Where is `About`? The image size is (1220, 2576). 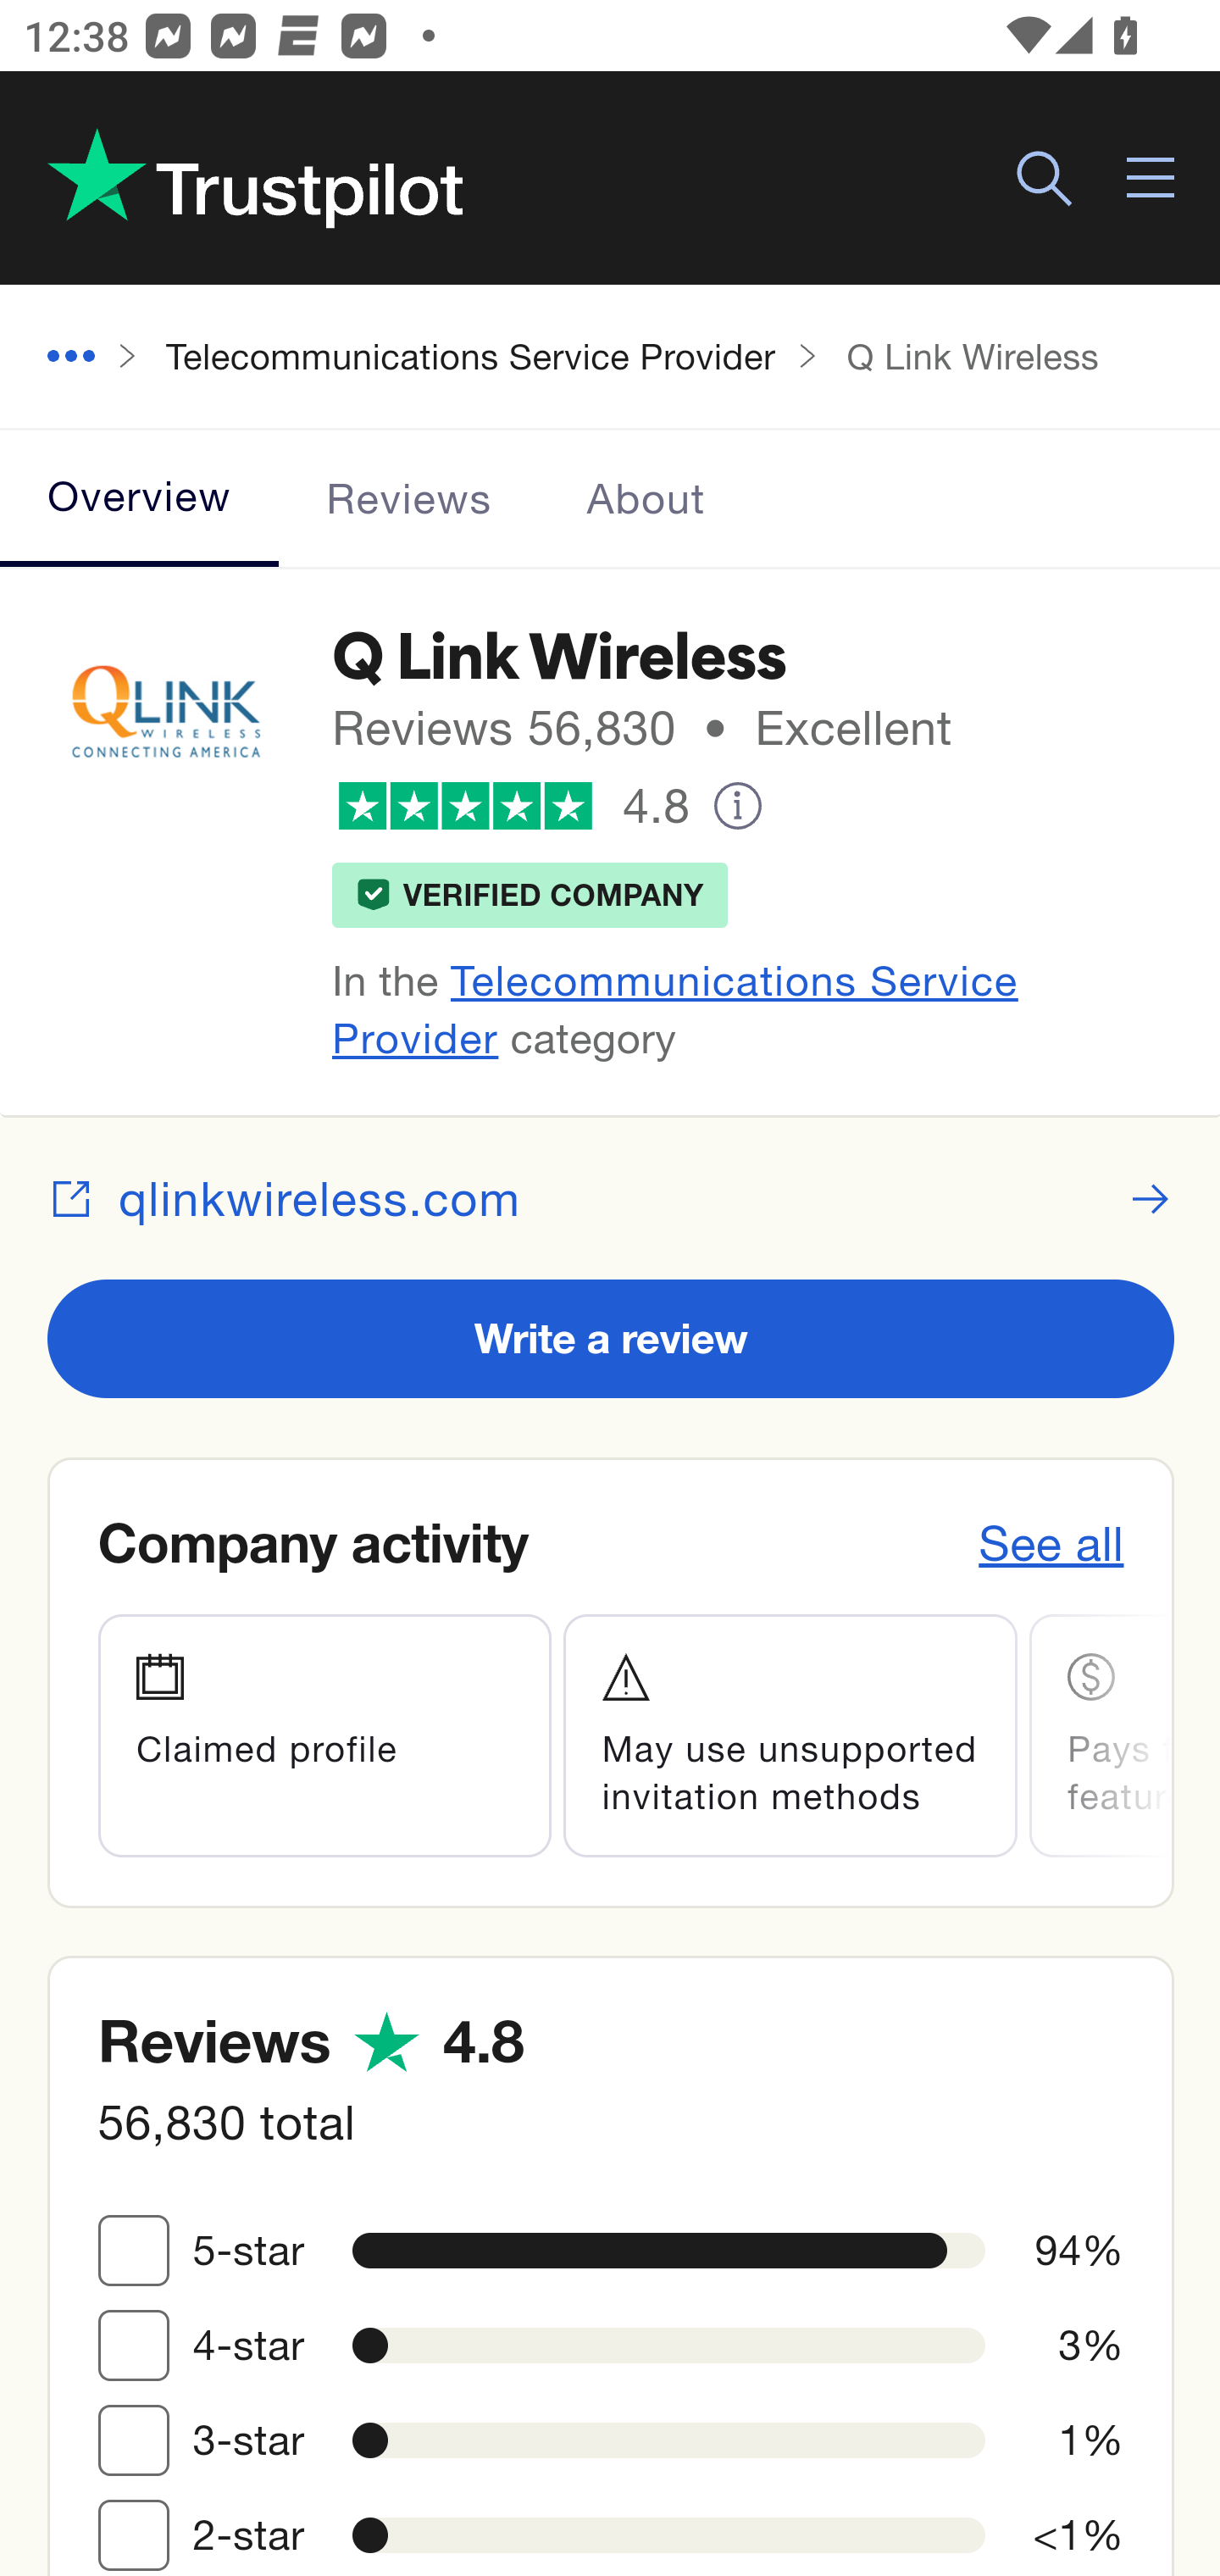
About is located at coordinates (646, 498).